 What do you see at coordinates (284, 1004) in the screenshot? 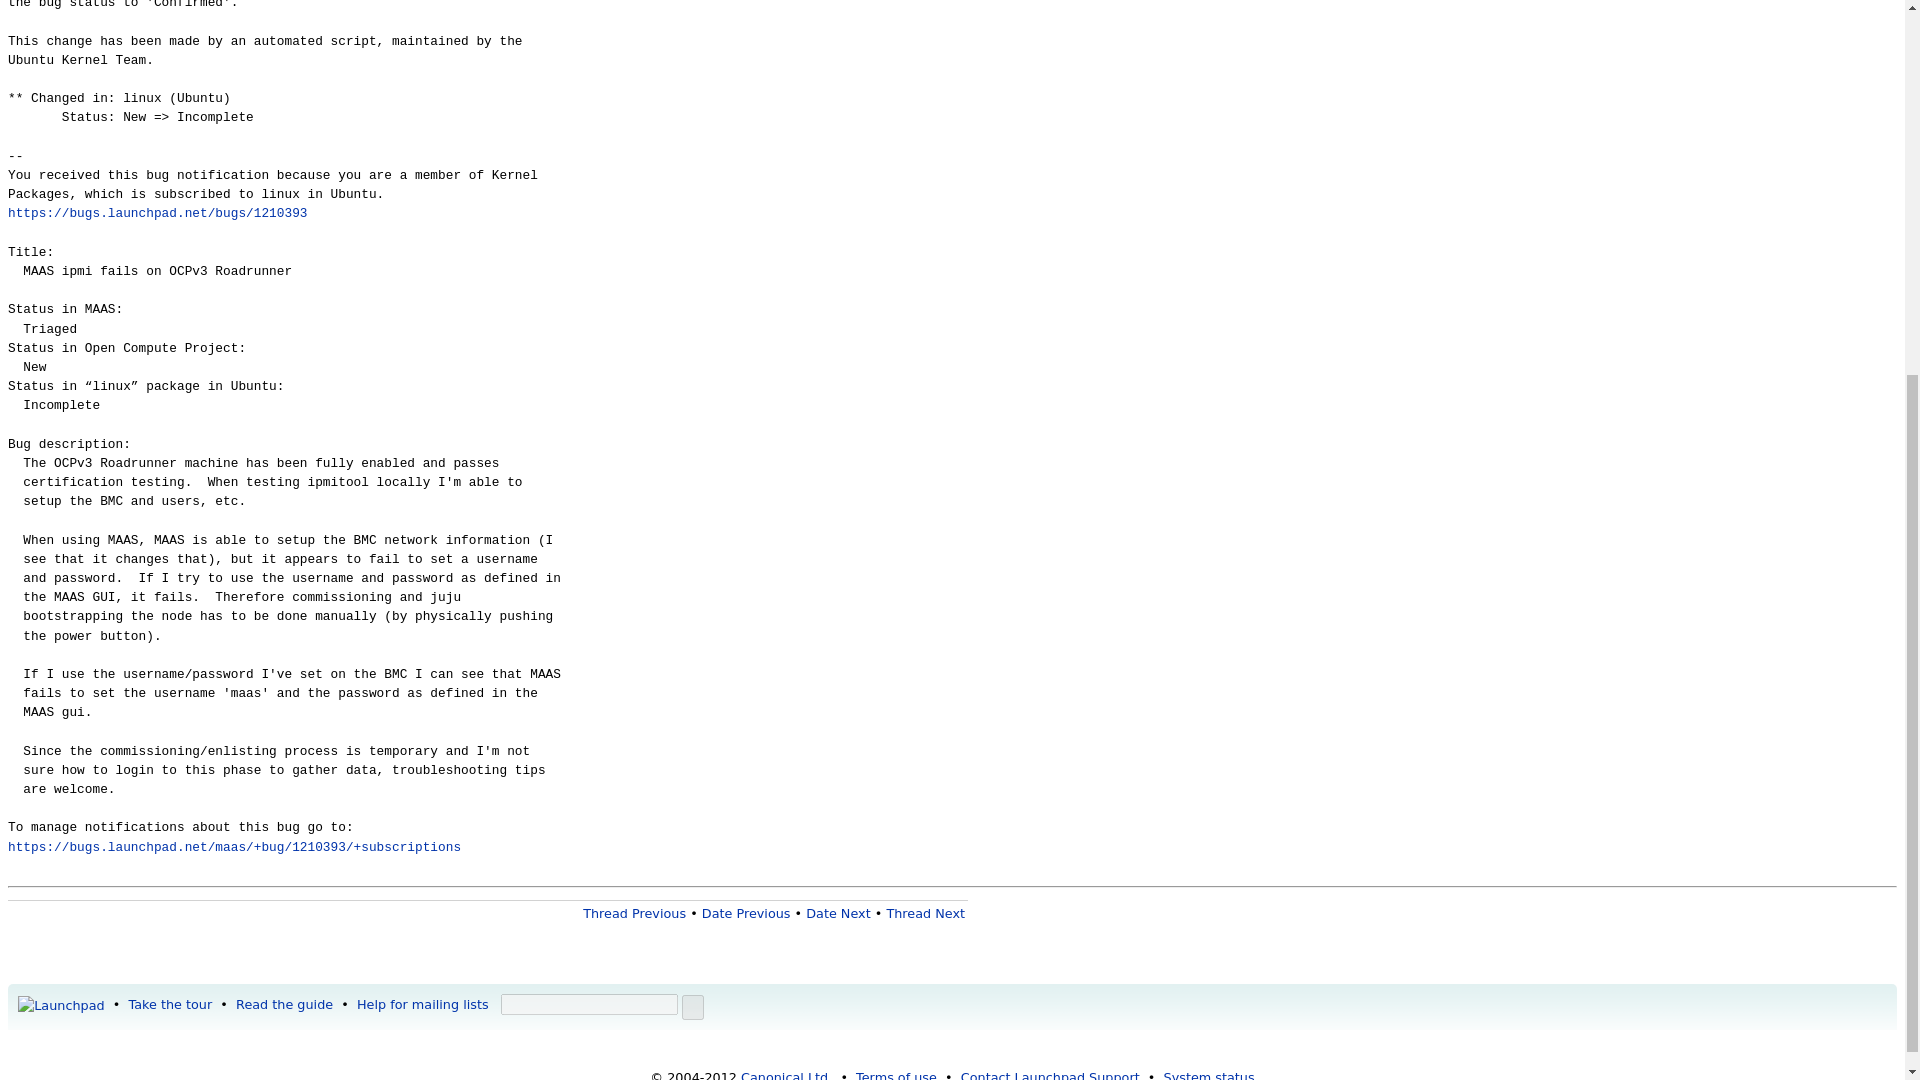
I see `Read the guide` at bounding box center [284, 1004].